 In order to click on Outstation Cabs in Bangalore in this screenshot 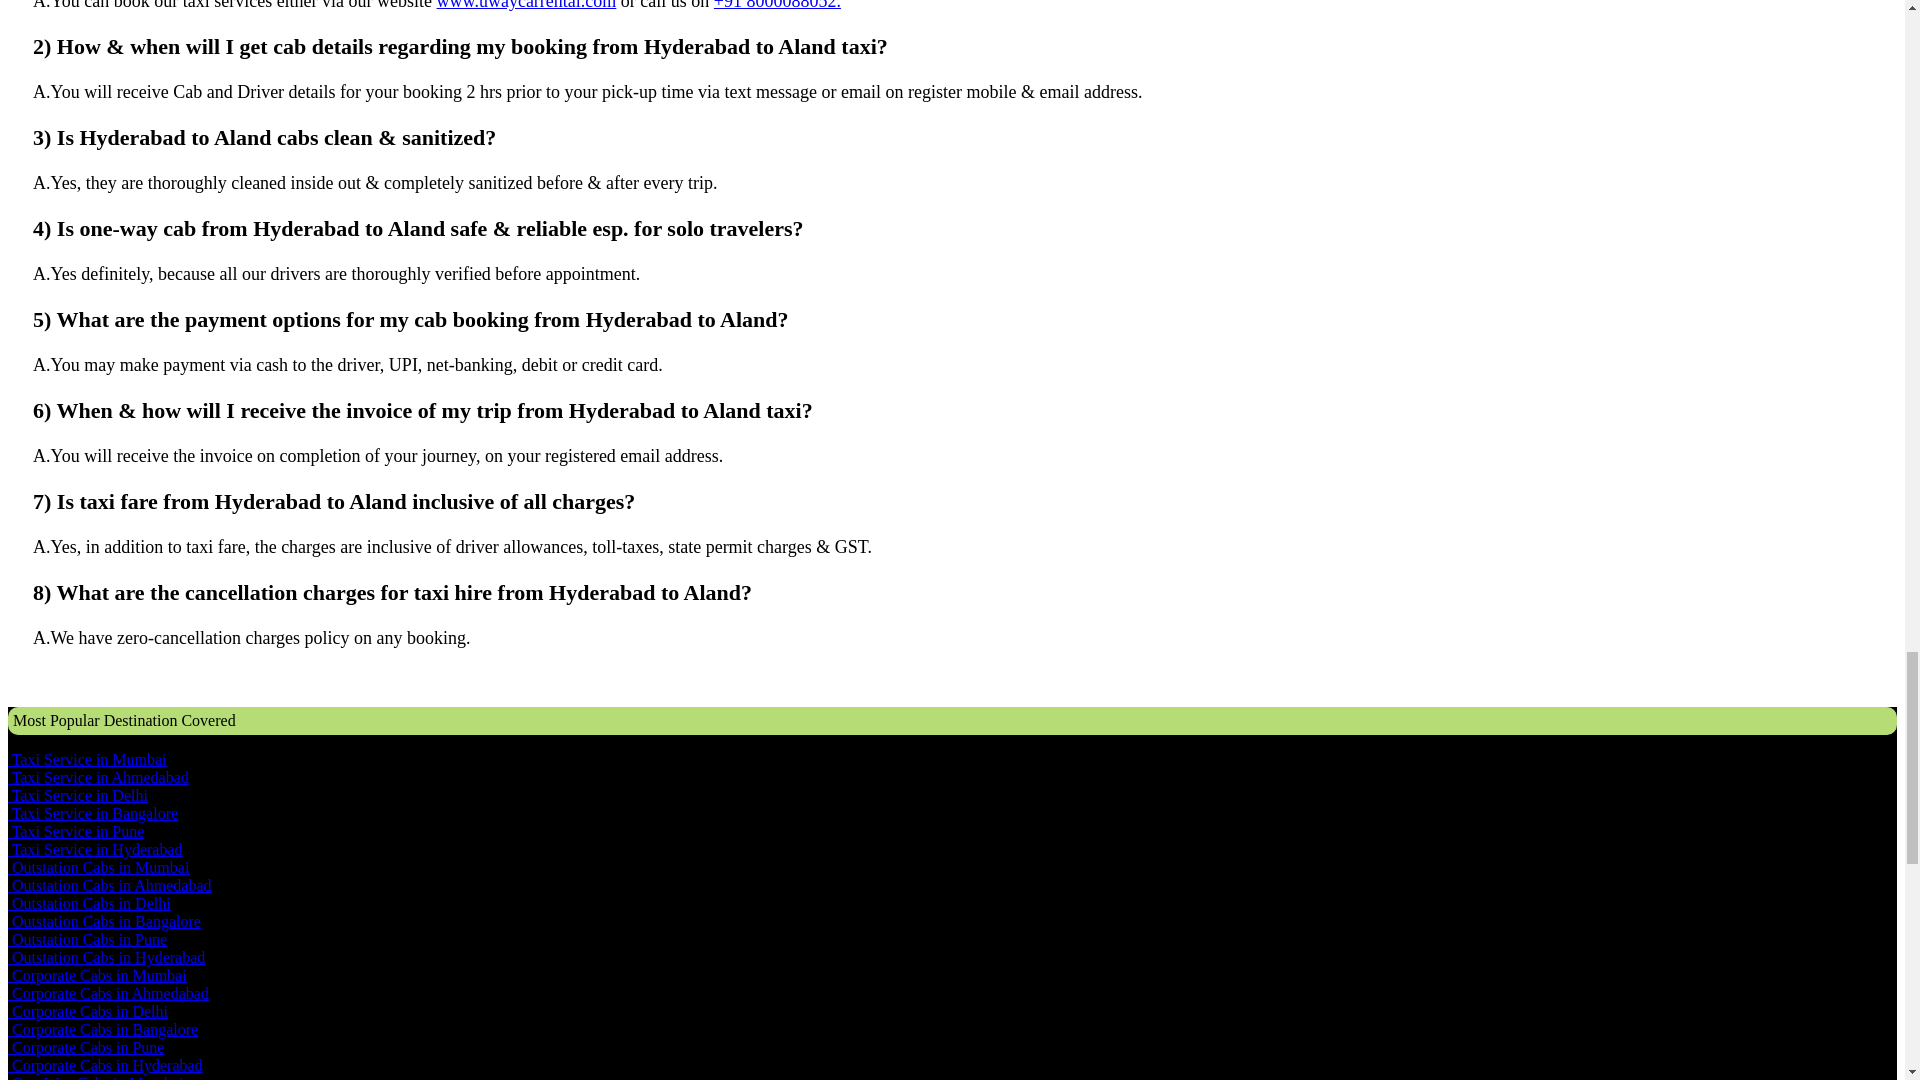, I will do `click(104, 920)`.